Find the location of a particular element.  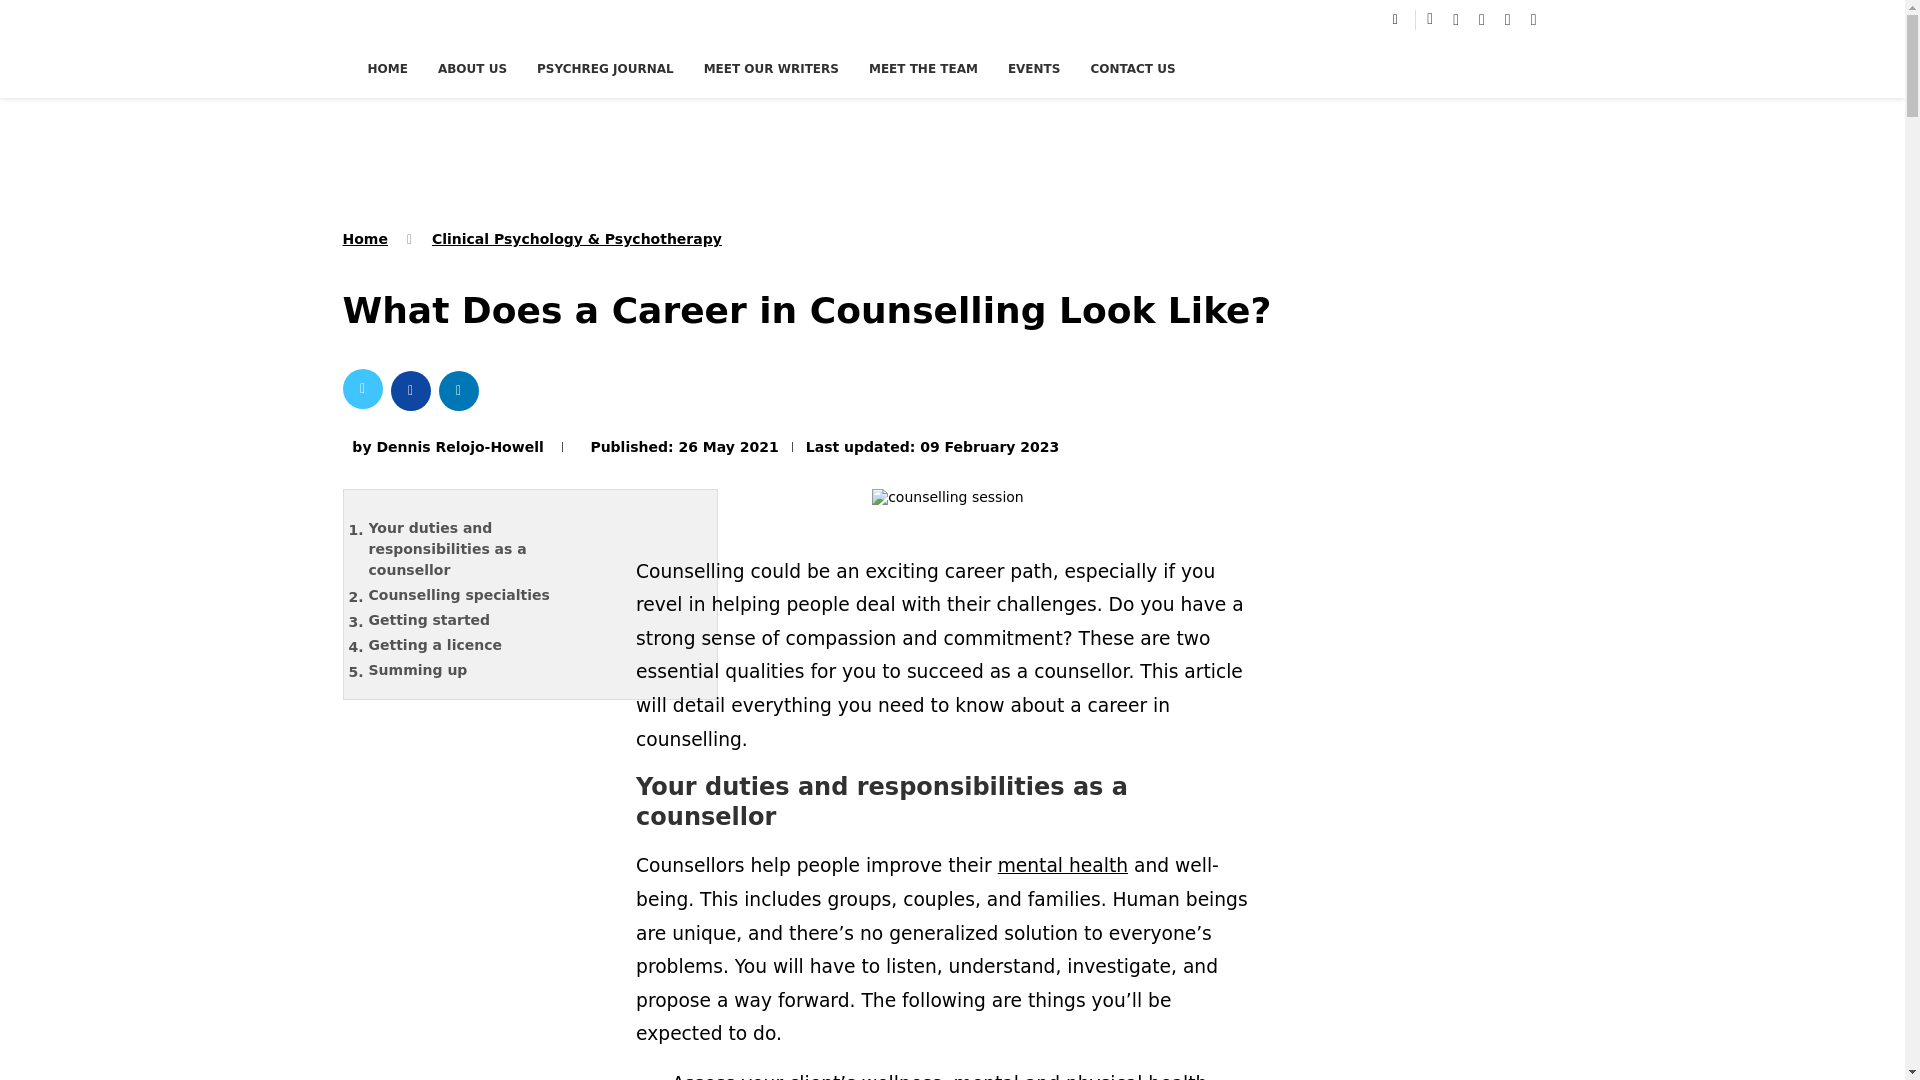

MEET THE TEAM is located at coordinates (923, 68).